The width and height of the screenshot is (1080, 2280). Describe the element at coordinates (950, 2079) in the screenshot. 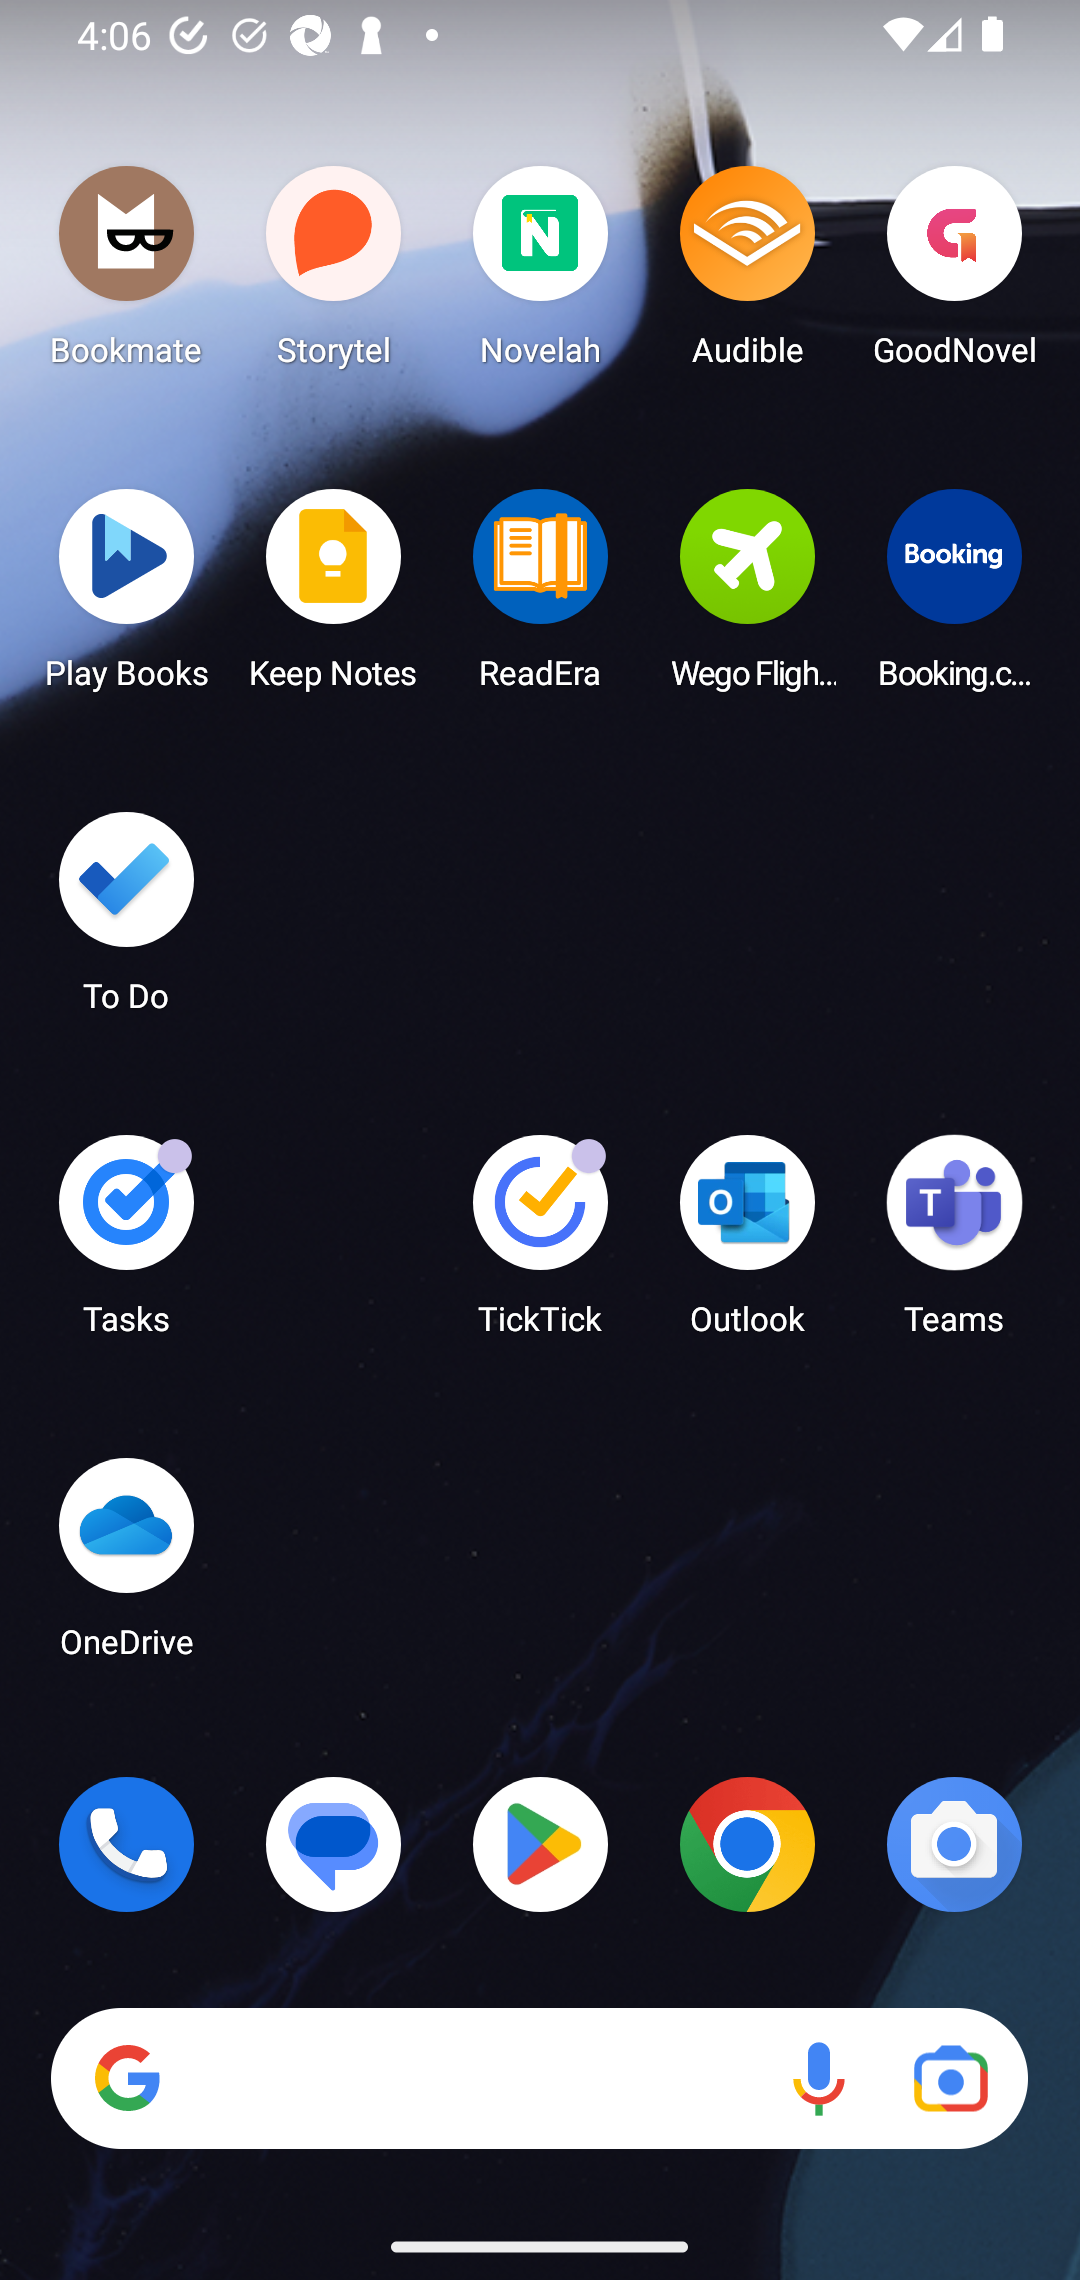

I see `Google Lens` at that location.